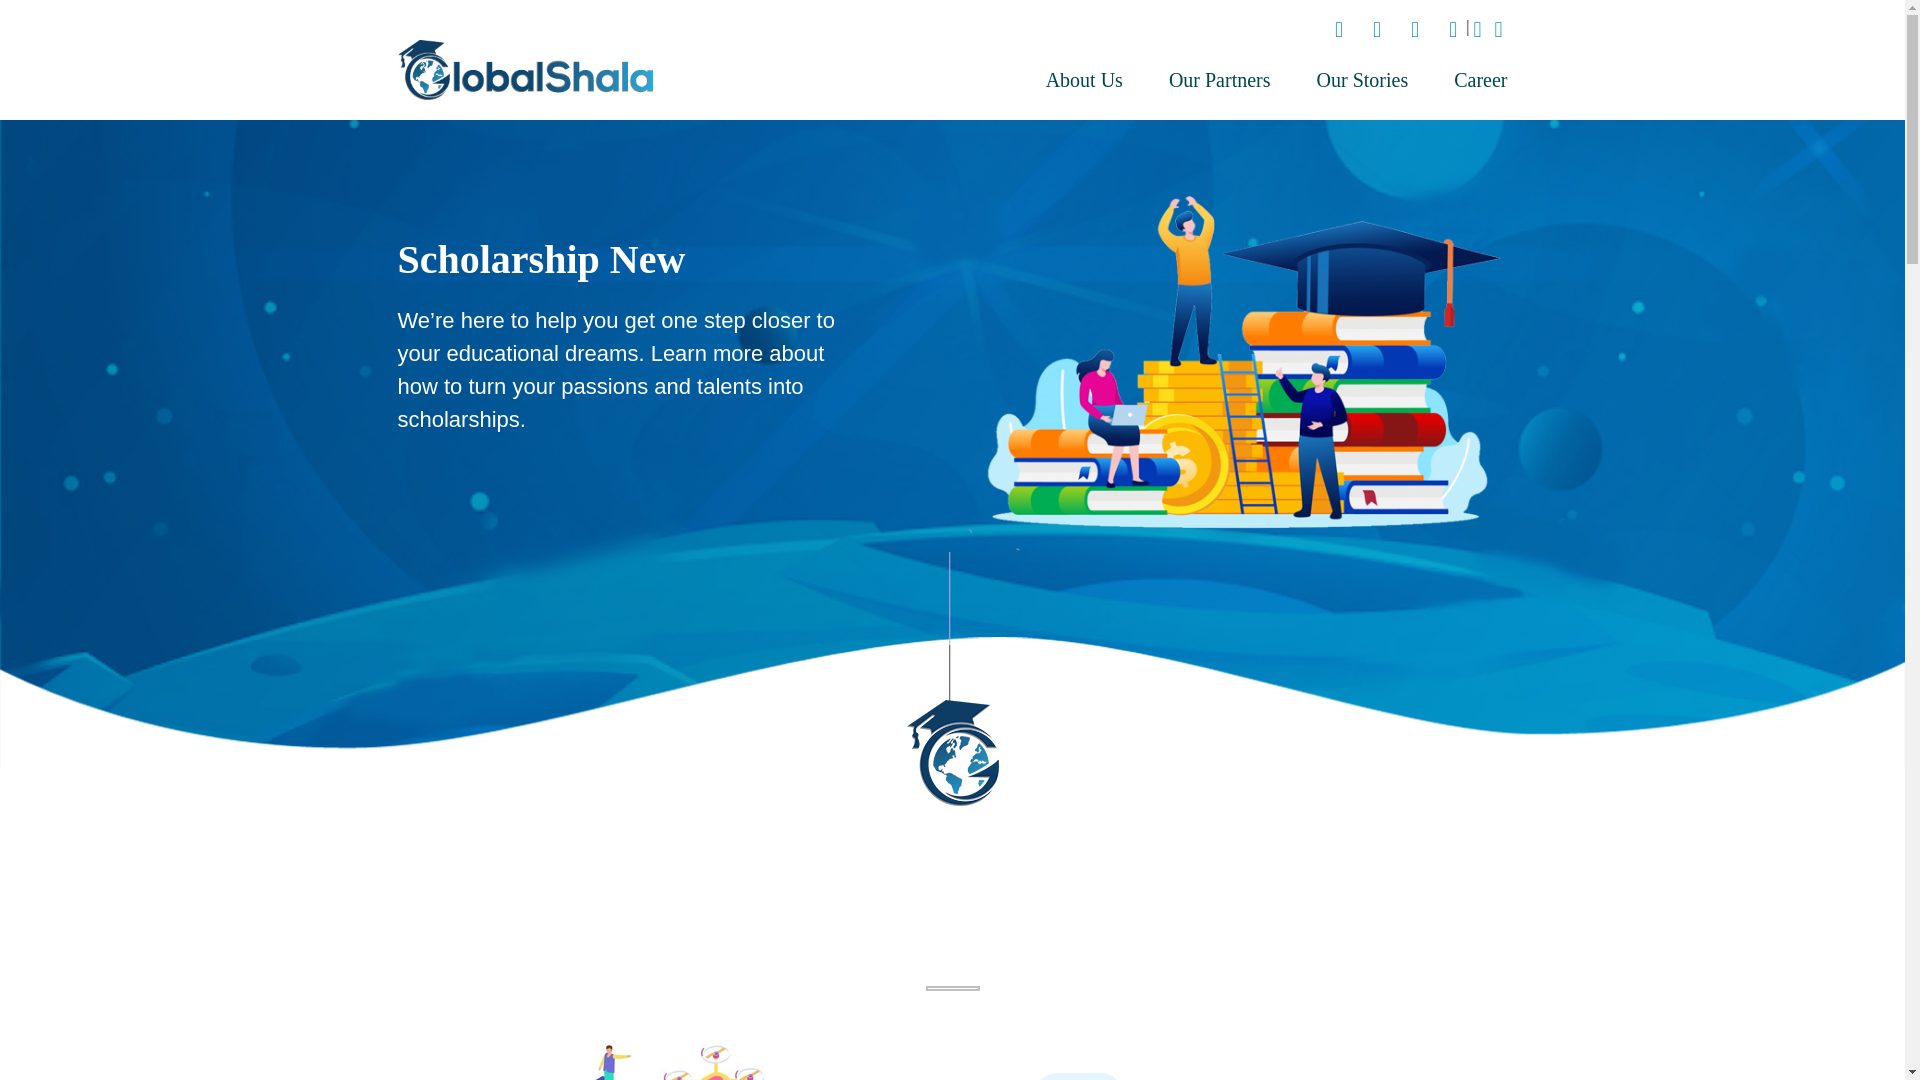 The image size is (1920, 1080). I want to click on About Us, so click(1084, 80).